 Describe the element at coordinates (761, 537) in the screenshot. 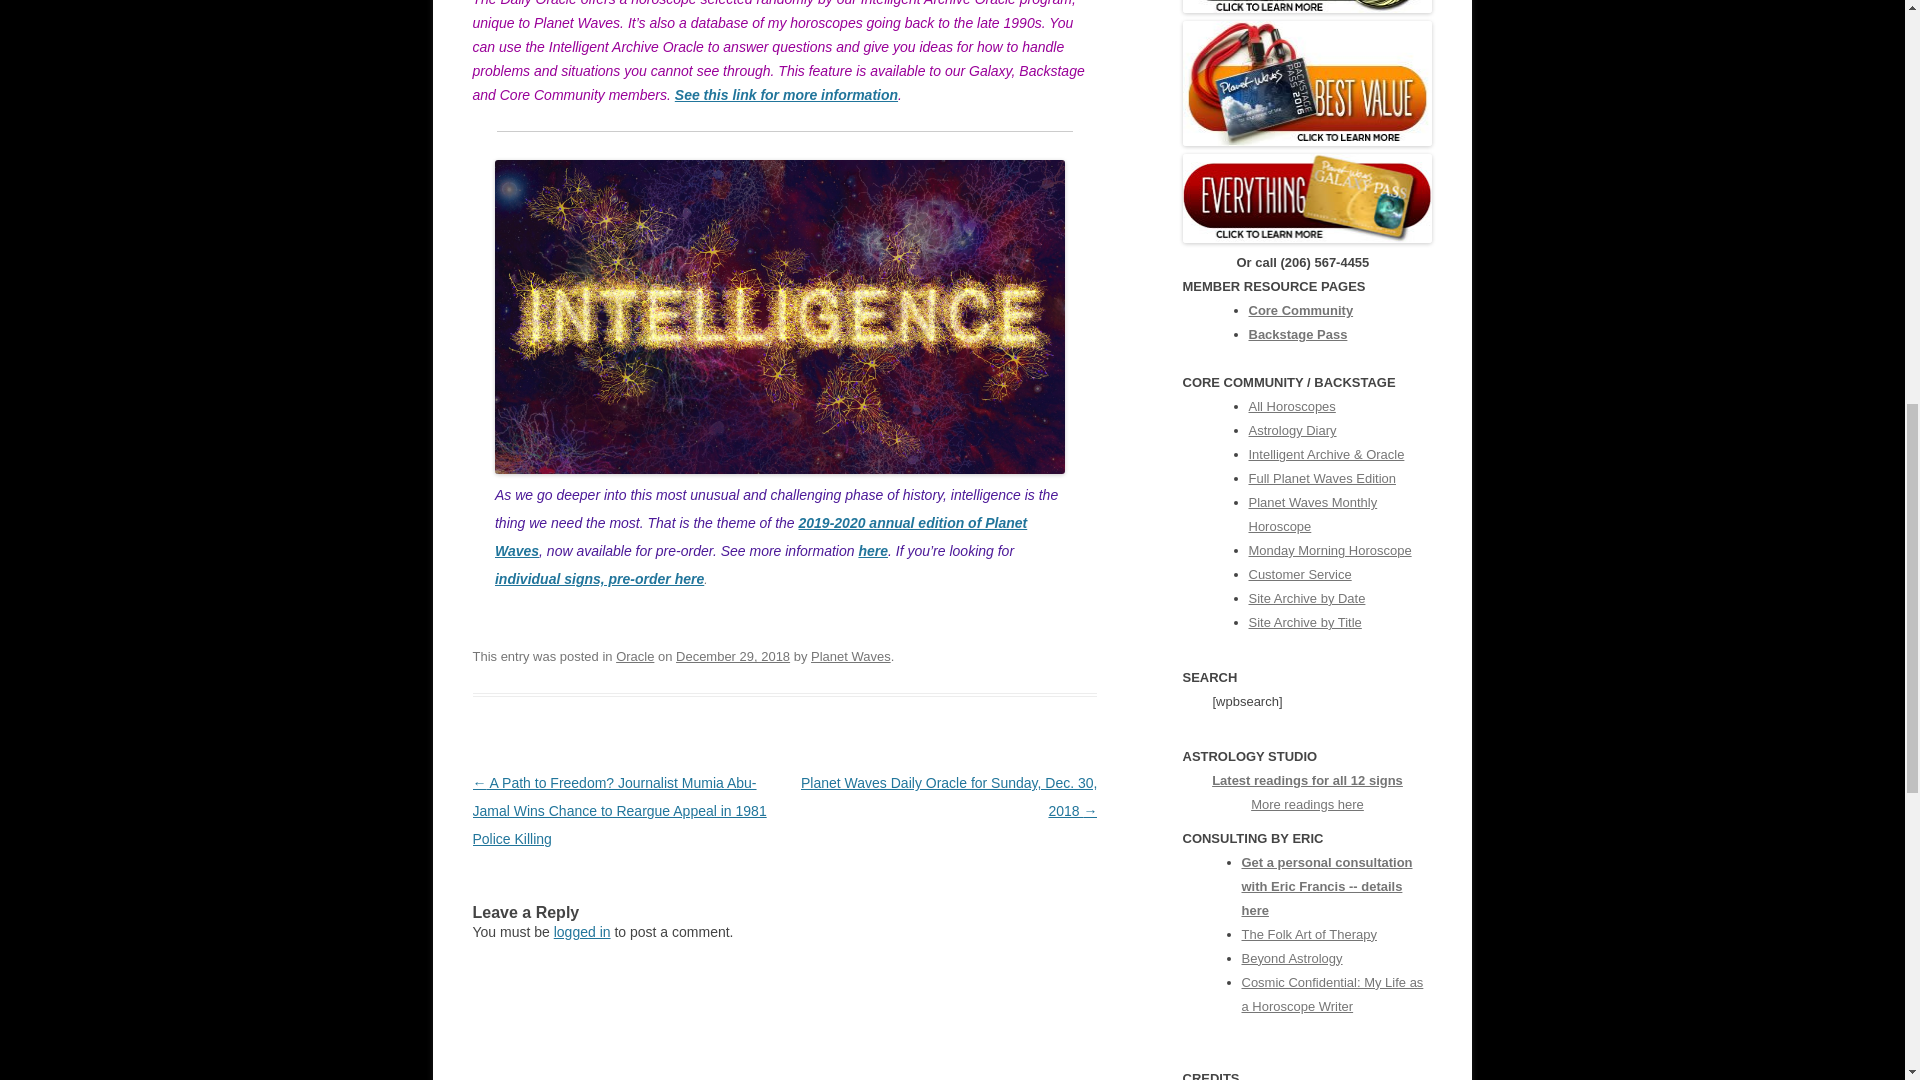

I see `2019-2020 annual edition of Planet Waves` at that location.